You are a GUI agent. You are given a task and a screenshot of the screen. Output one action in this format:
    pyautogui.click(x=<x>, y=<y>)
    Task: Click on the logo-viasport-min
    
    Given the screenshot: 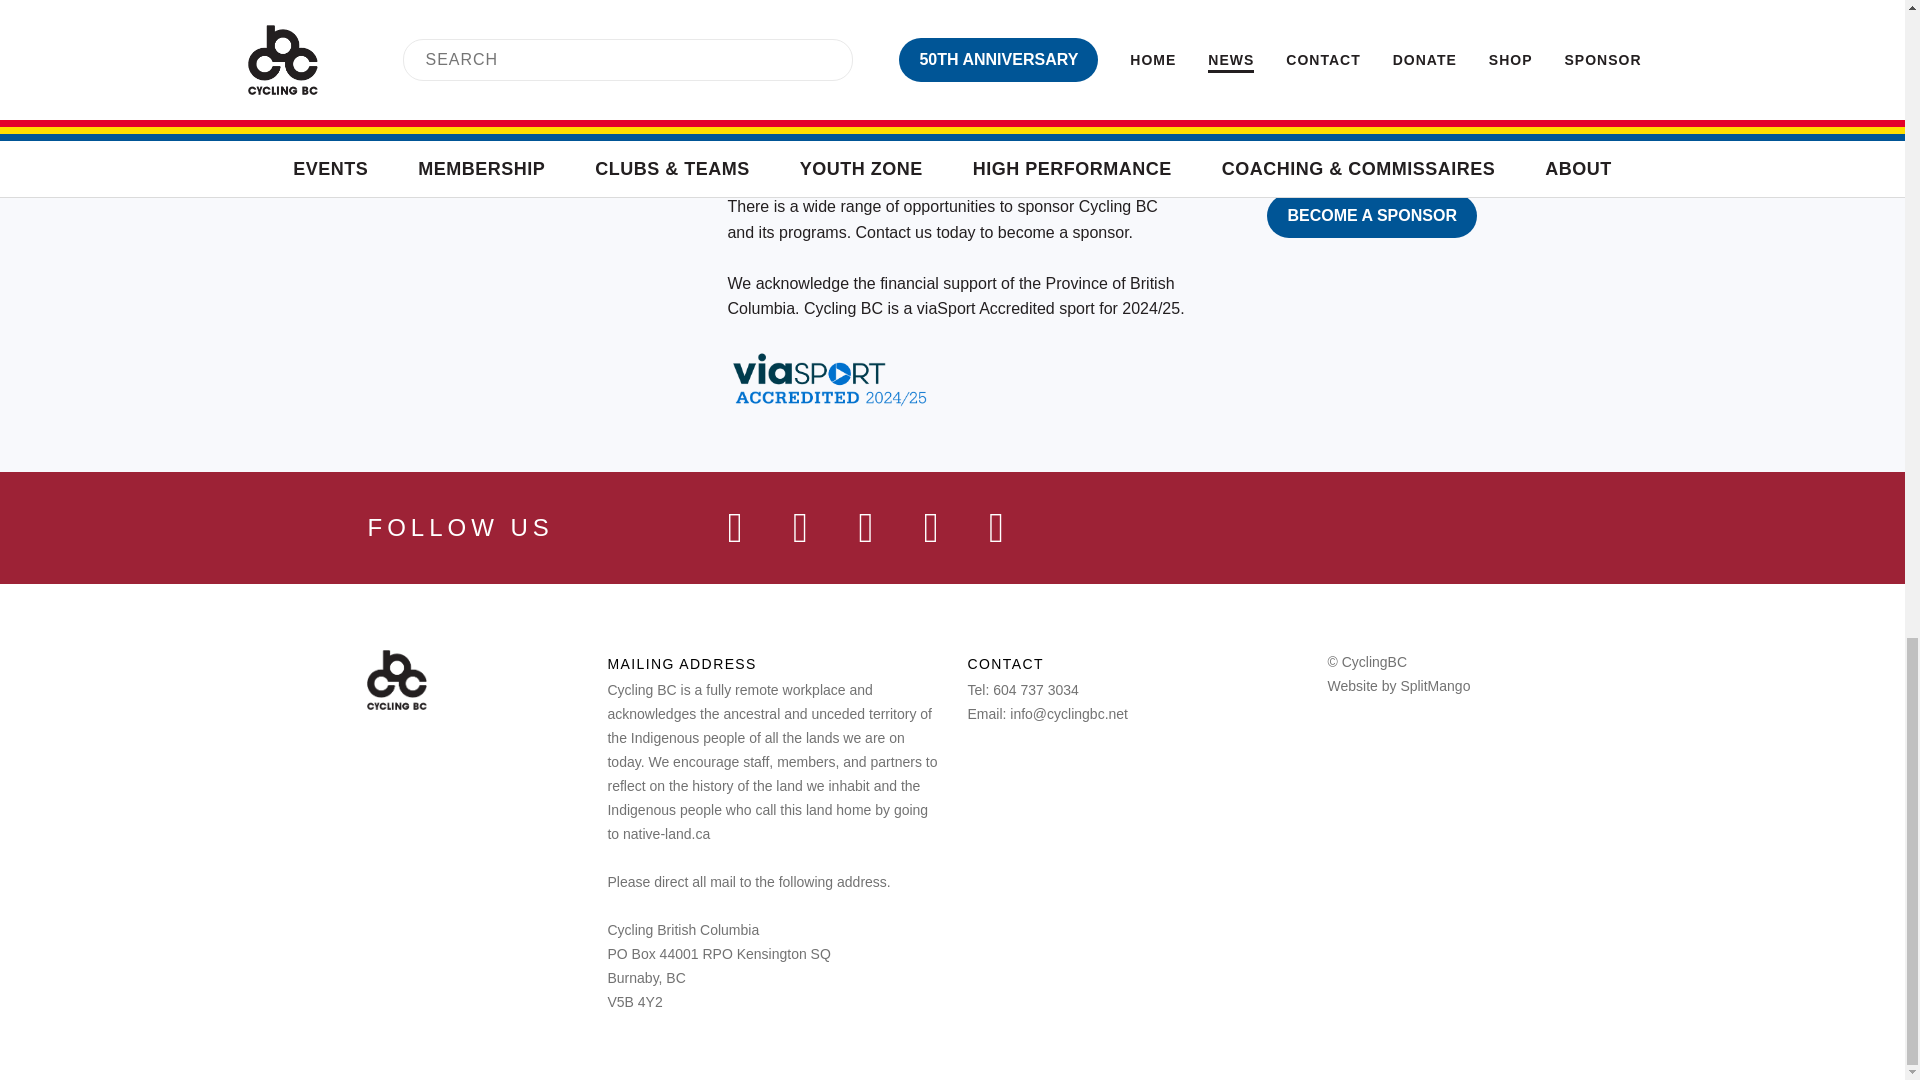 What is the action you would take?
    pyautogui.click(x=804, y=94)
    